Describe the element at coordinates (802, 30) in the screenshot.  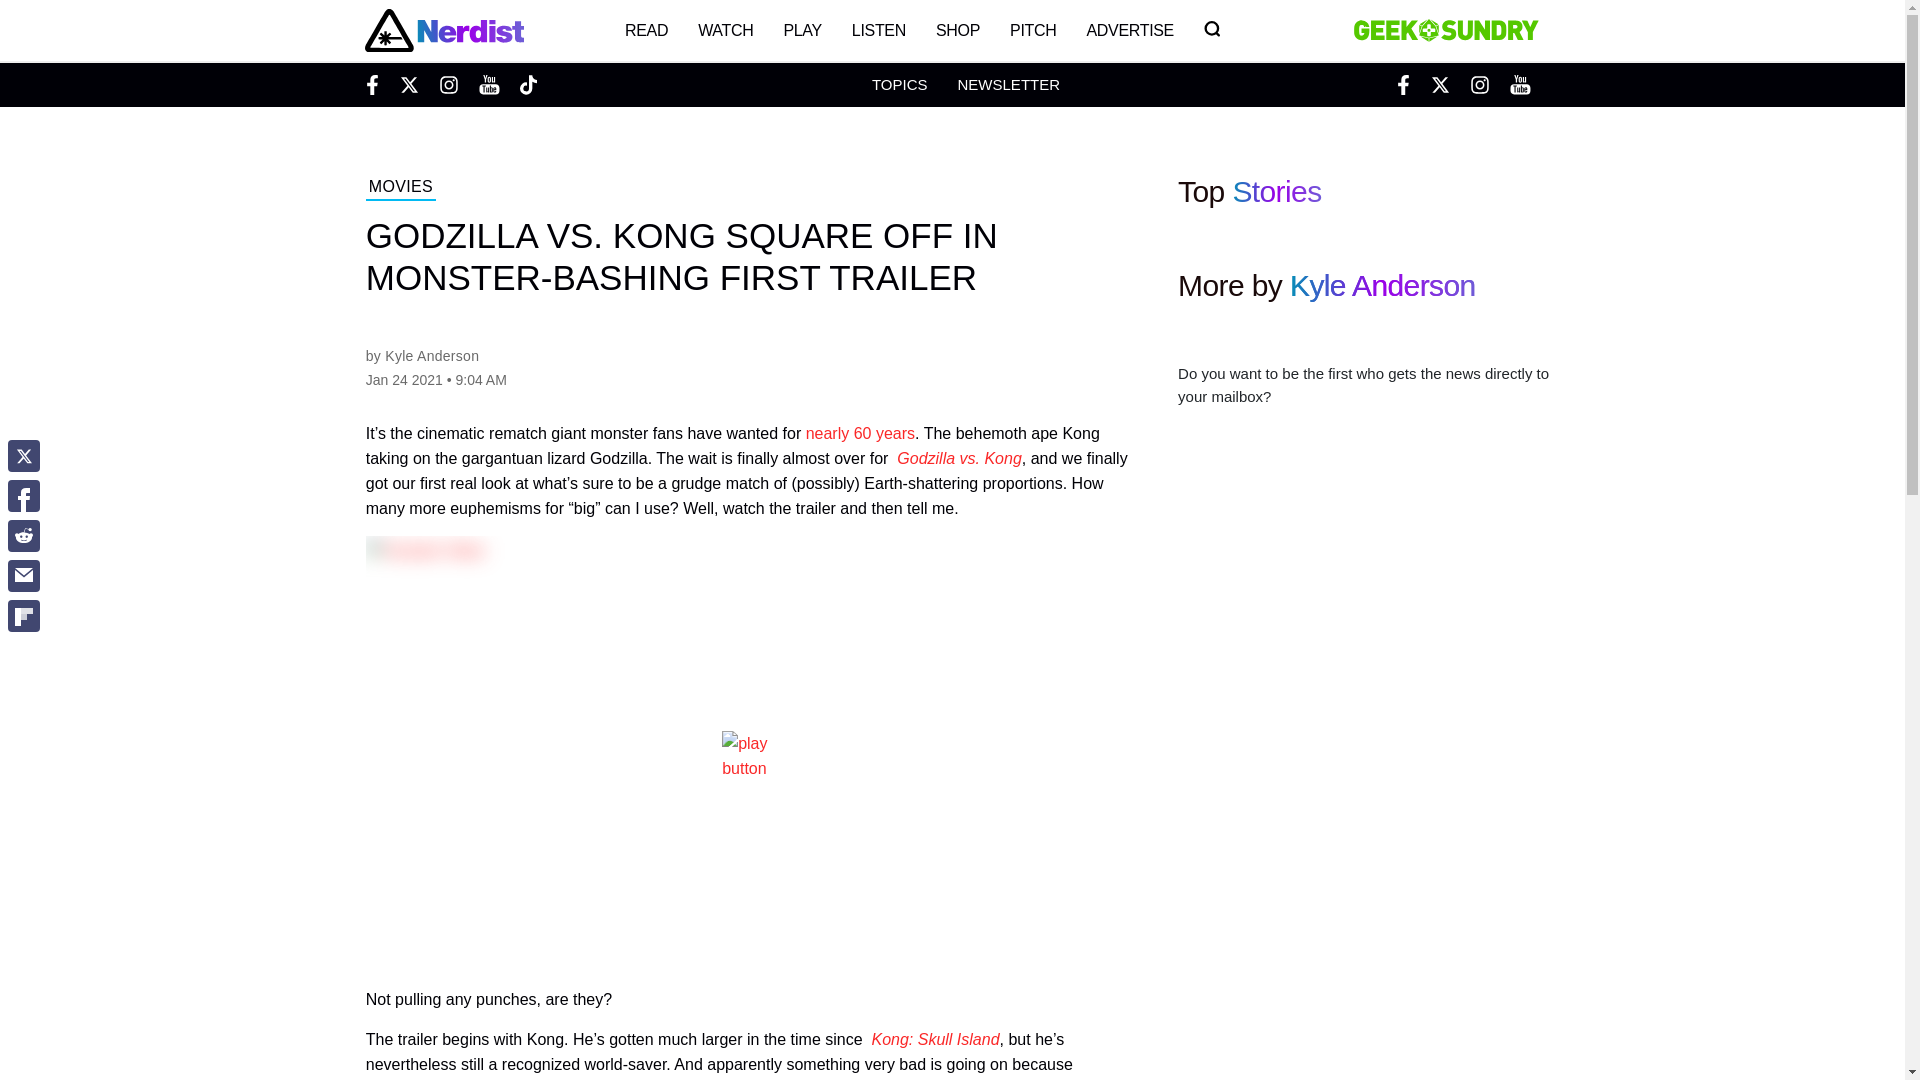
I see `PLAY` at that location.